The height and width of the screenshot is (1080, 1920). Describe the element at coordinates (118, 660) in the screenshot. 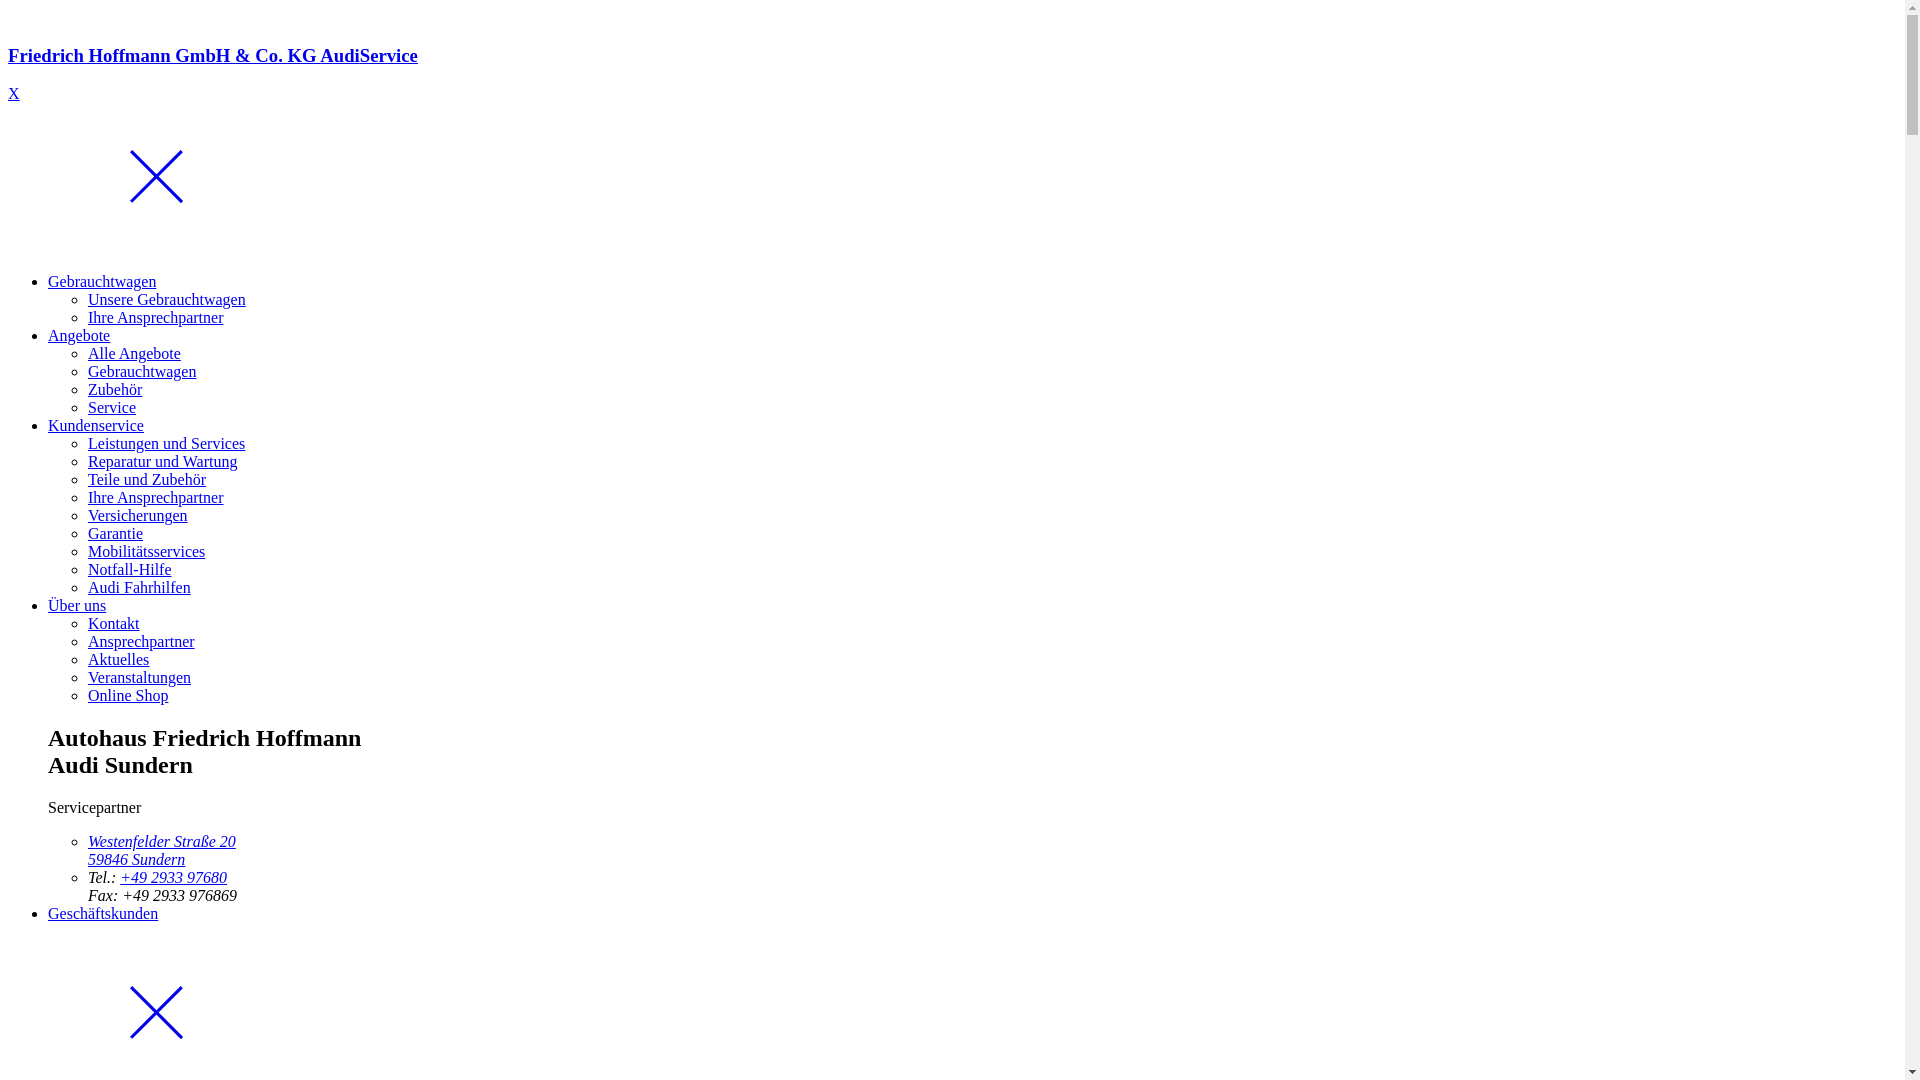

I see `Aktuelles` at that location.